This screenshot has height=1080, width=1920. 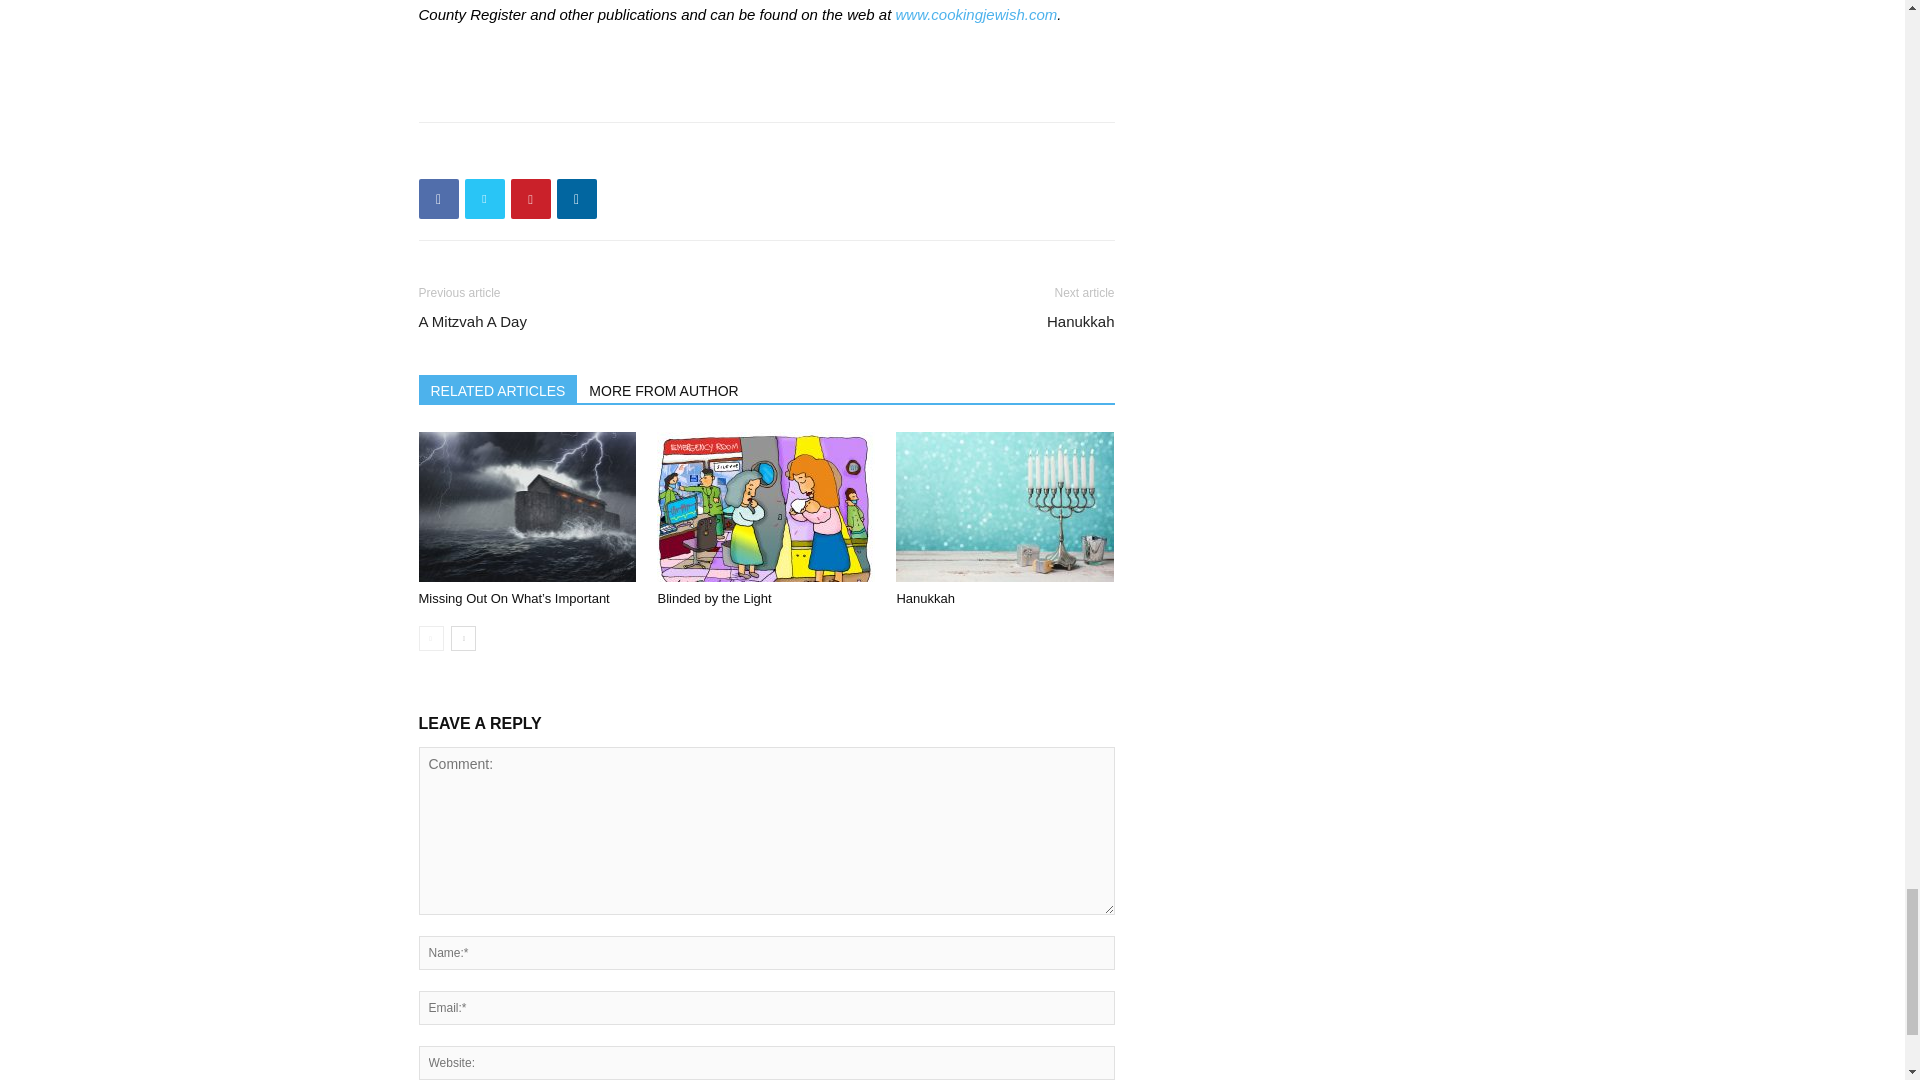 What do you see at coordinates (1080, 321) in the screenshot?
I see `Hanukkah` at bounding box center [1080, 321].